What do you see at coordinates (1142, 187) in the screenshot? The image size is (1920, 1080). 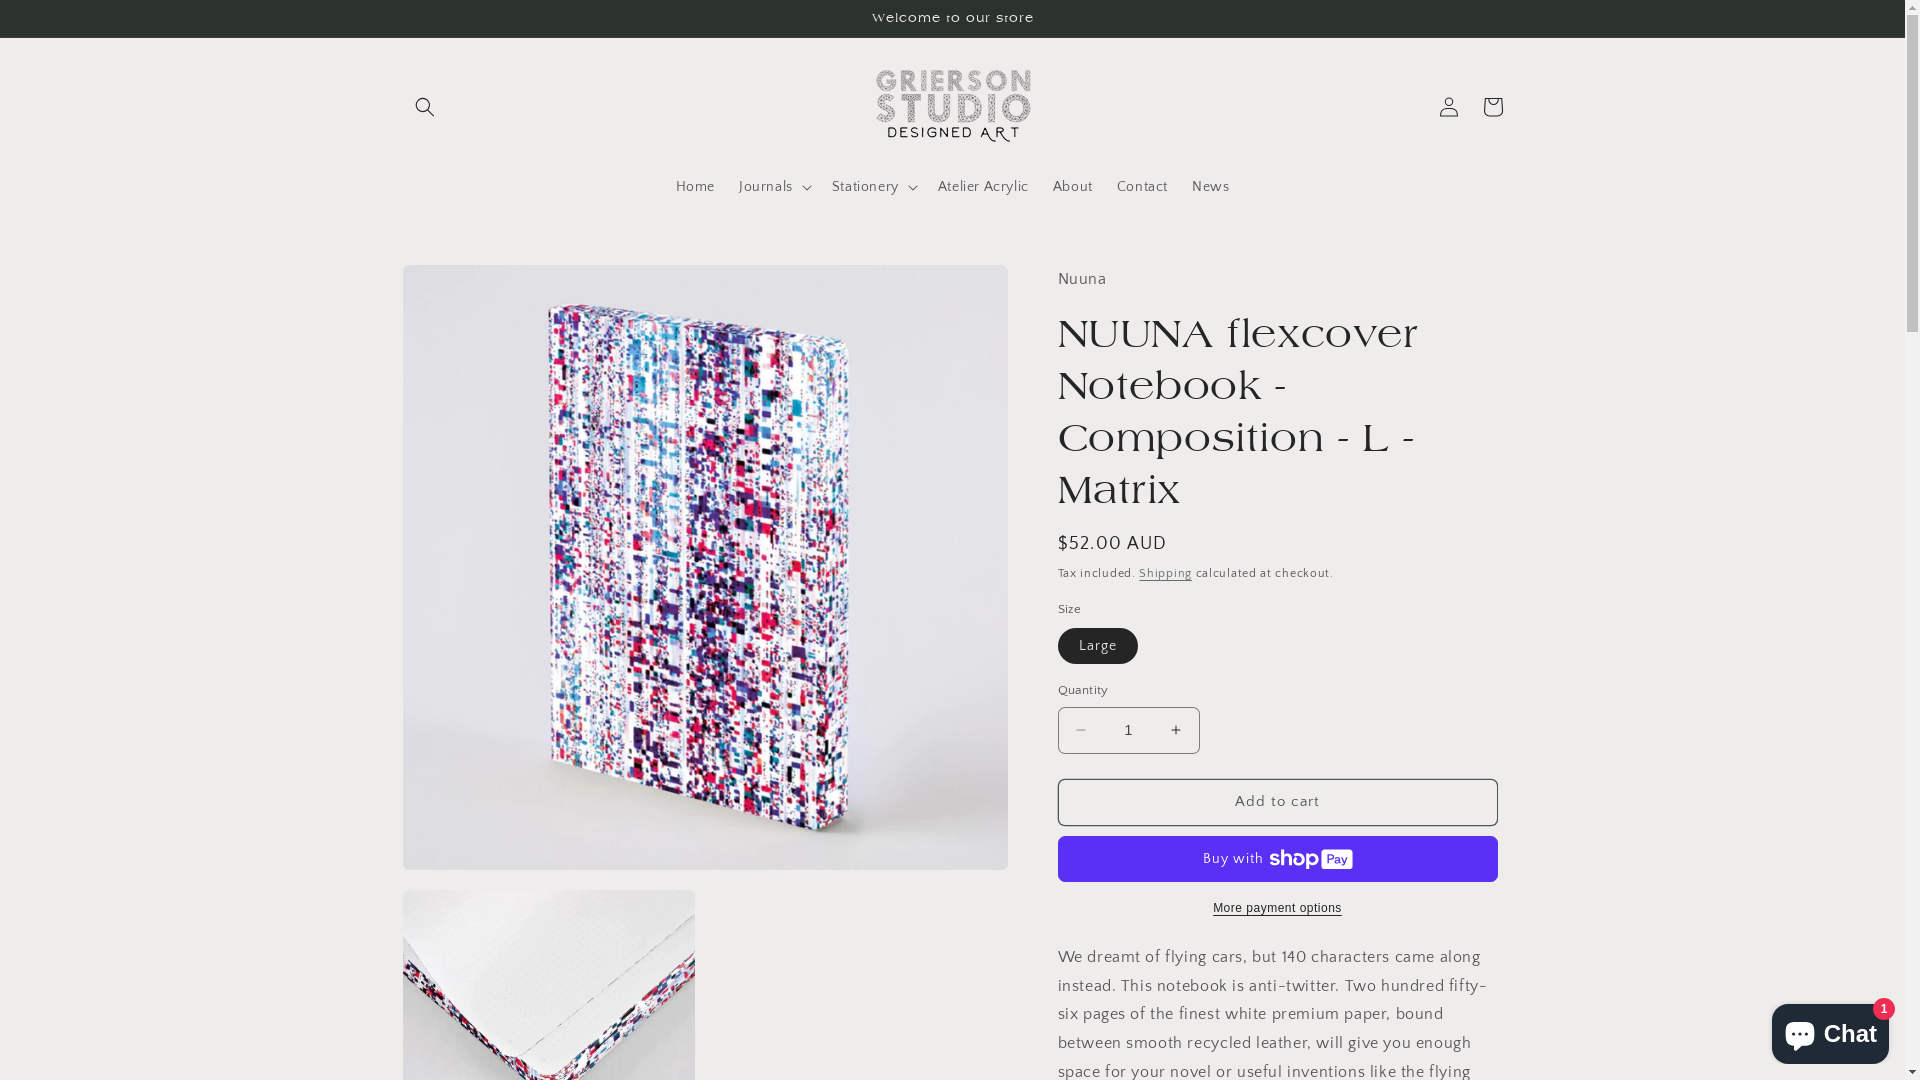 I see `Contact` at bounding box center [1142, 187].